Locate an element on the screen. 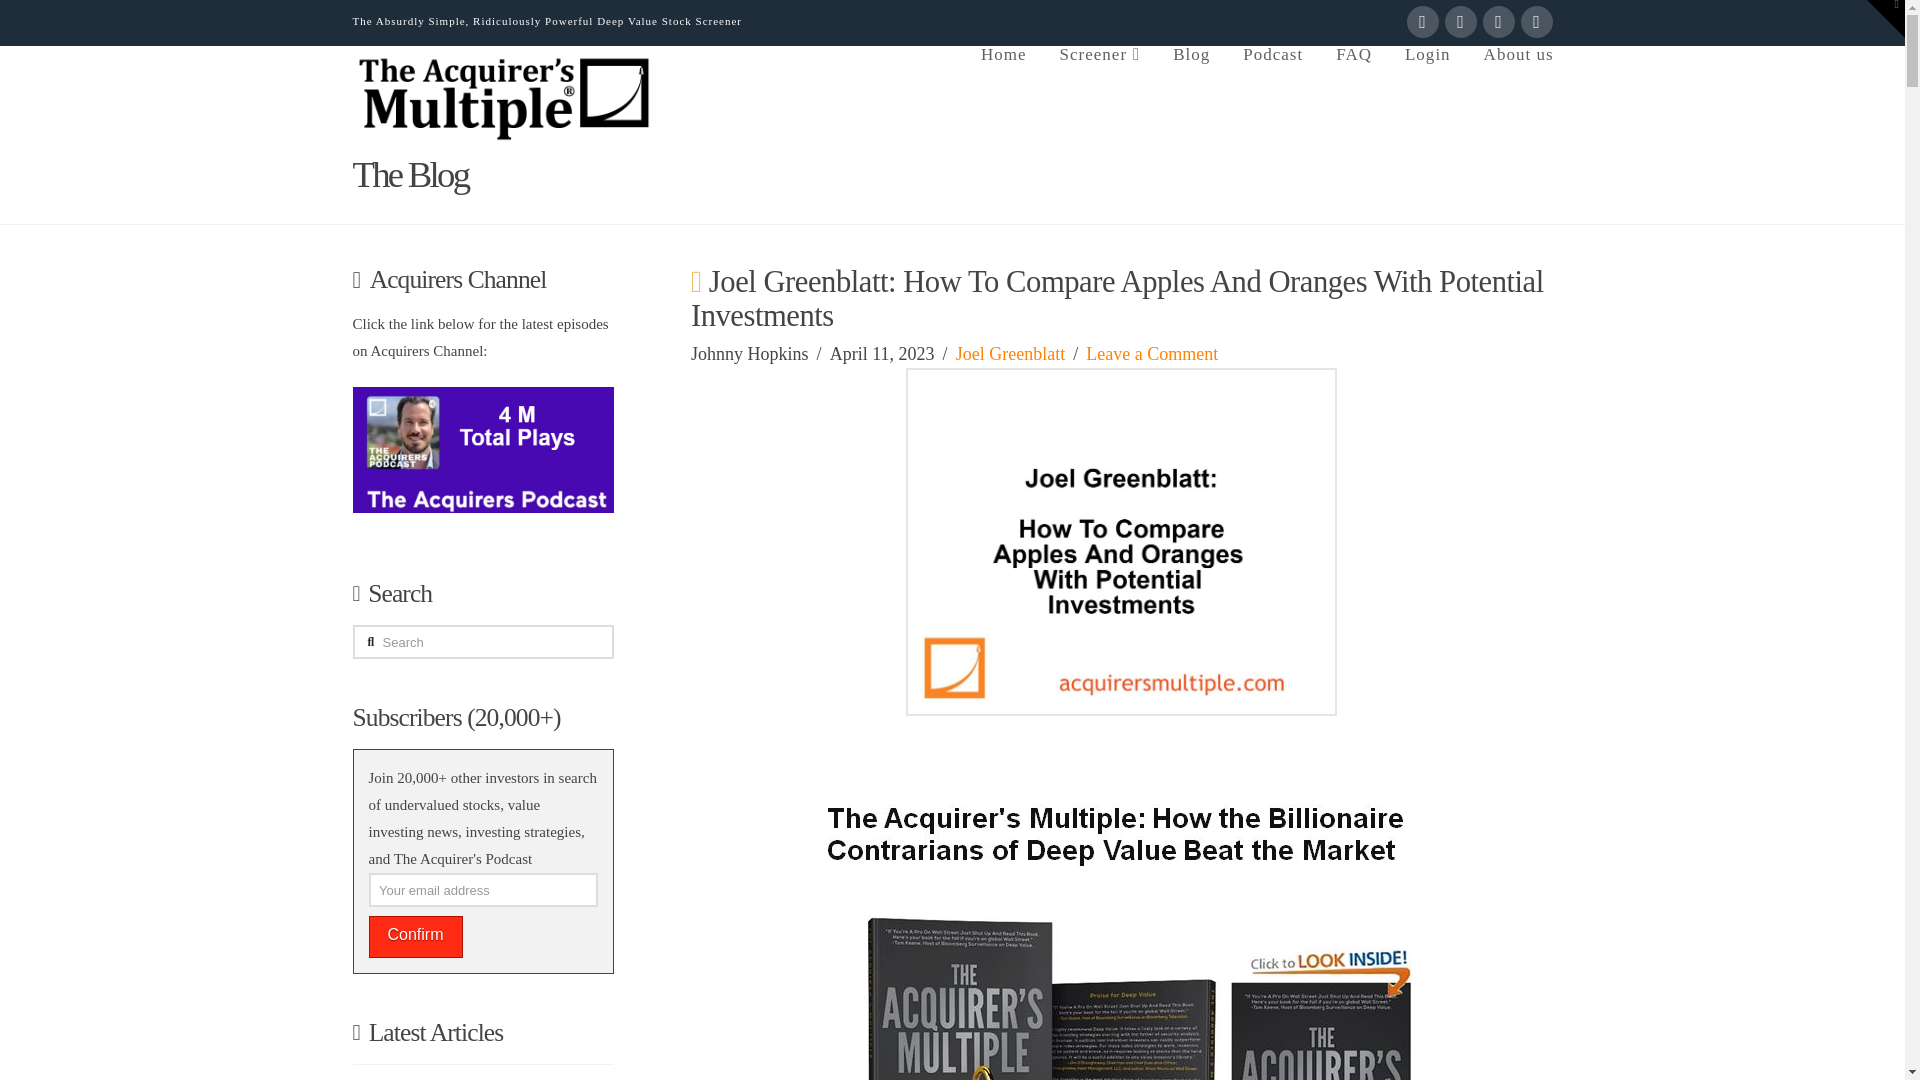 The height and width of the screenshot is (1080, 1920). Confirm is located at coordinates (415, 936).